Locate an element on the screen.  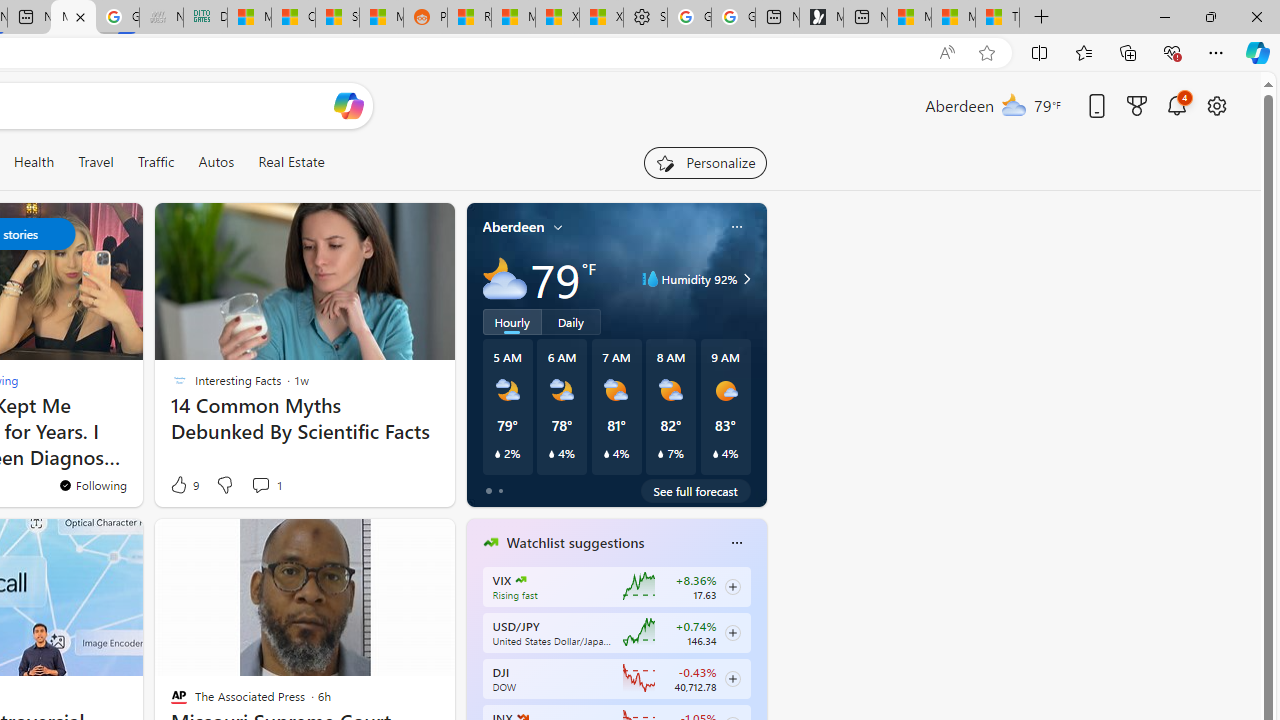
Travel is located at coordinates (96, 162).